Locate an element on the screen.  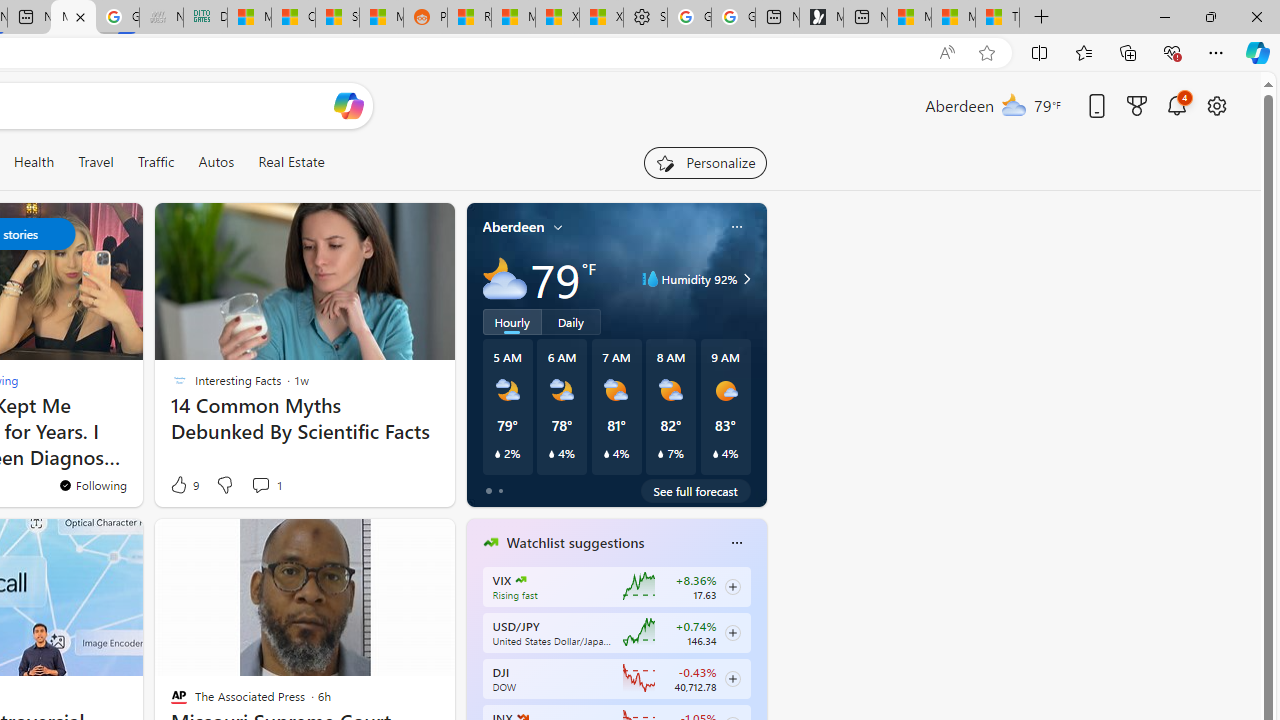
Travel is located at coordinates (96, 162).